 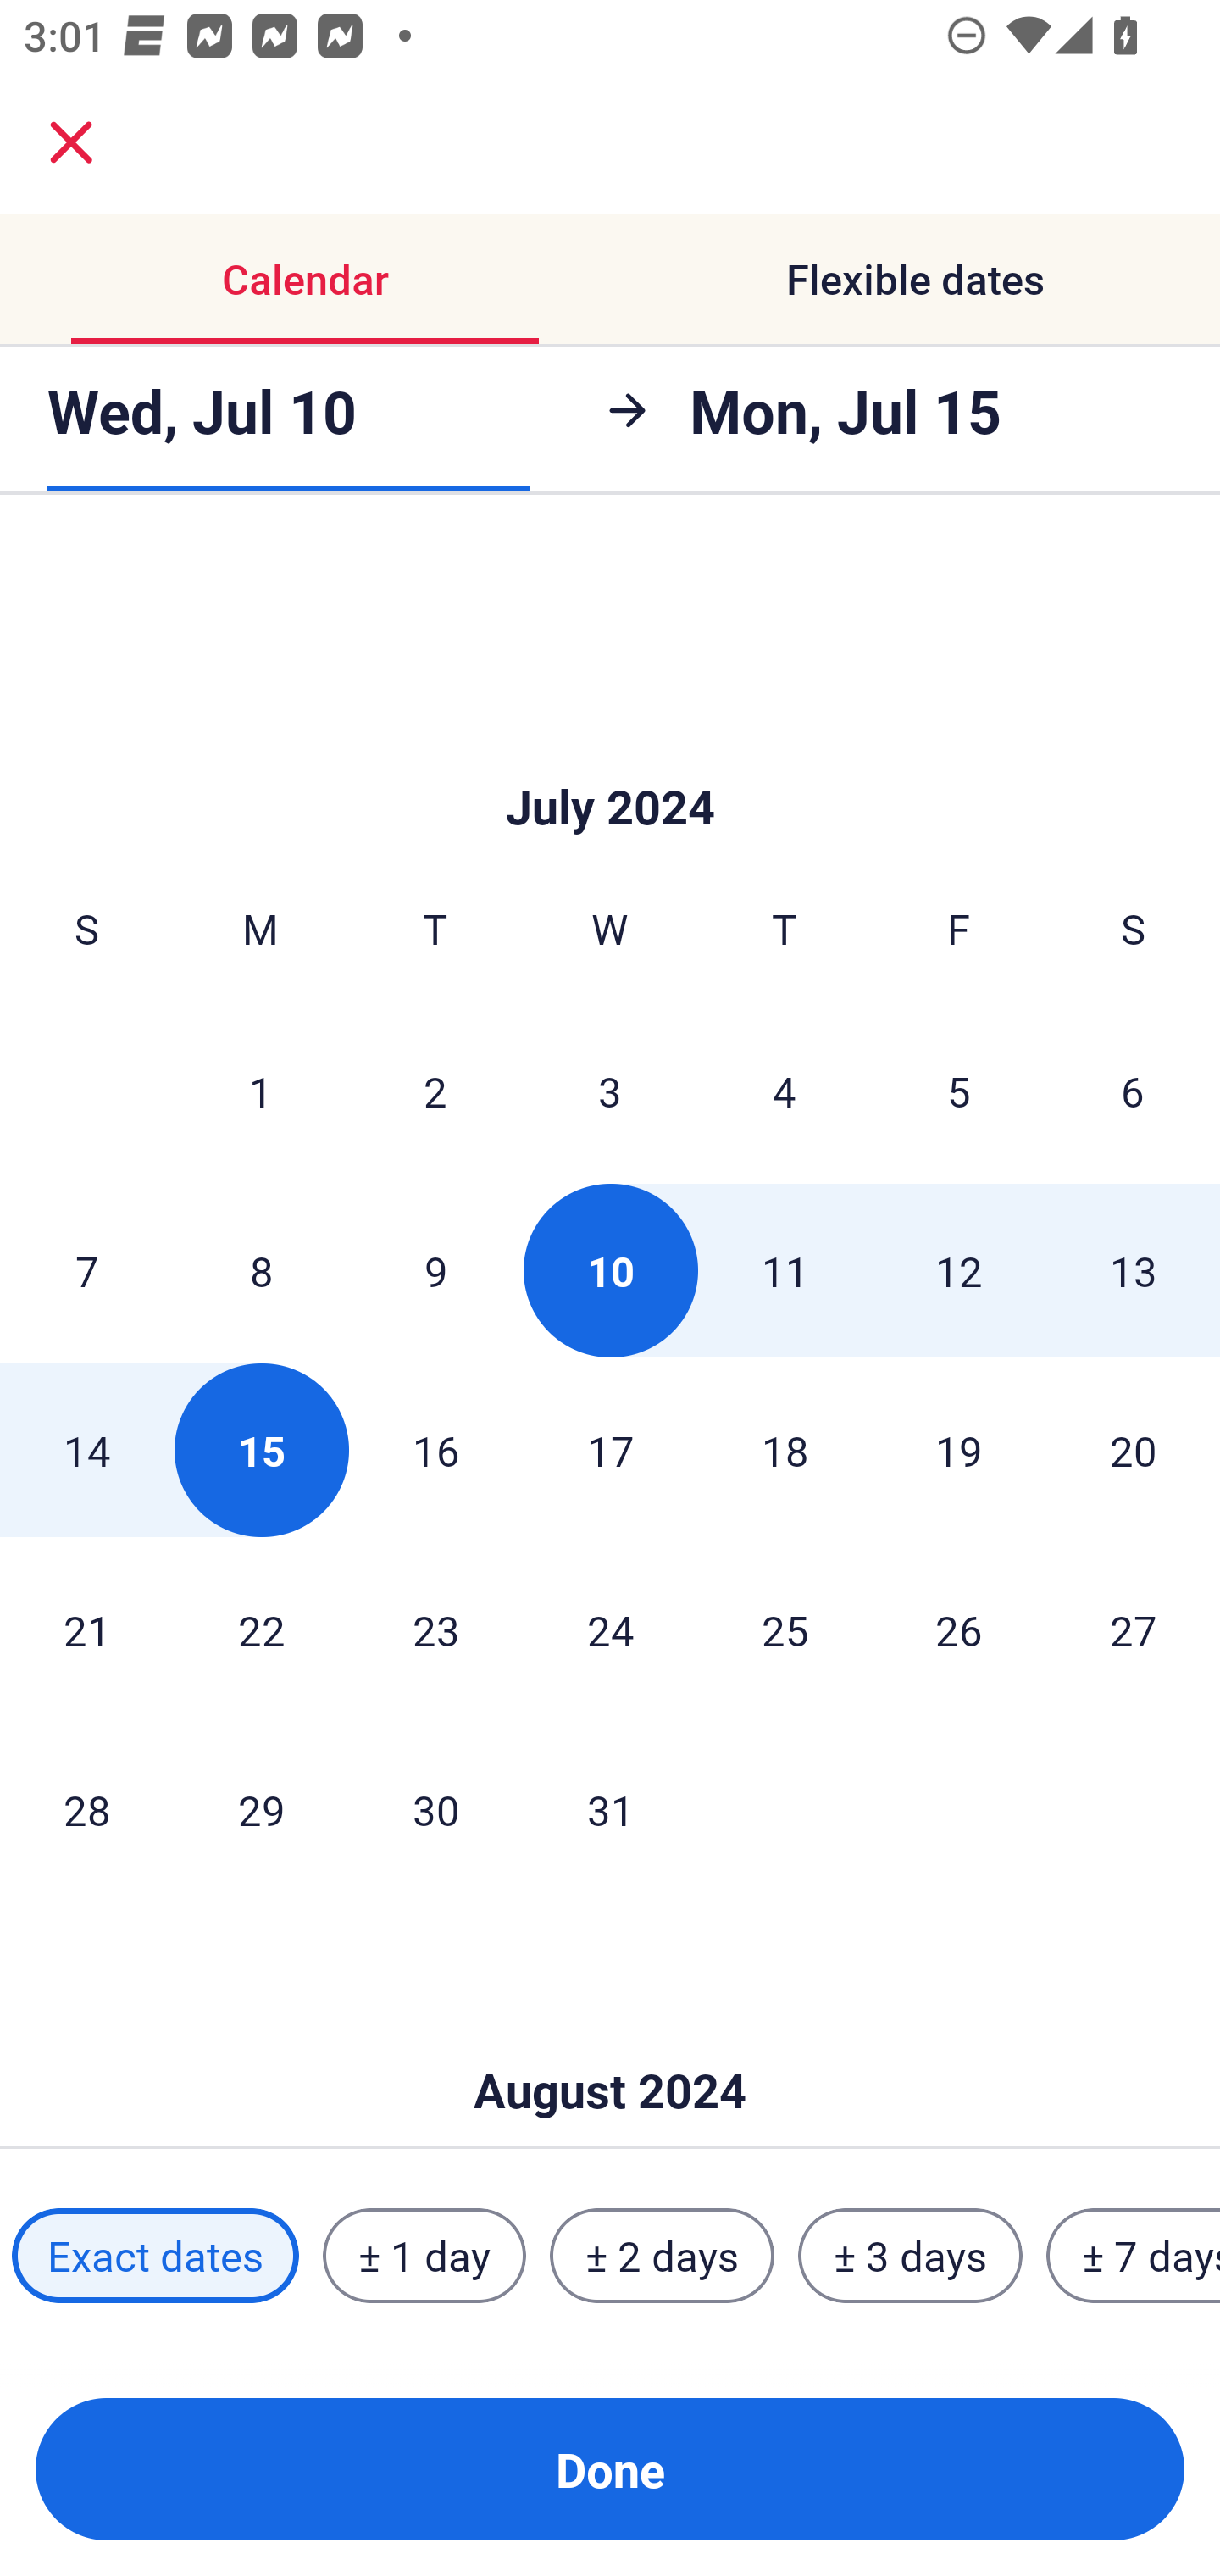 I want to click on 25 Thursday, July 25, 2024, so click(x=785, y=1629).